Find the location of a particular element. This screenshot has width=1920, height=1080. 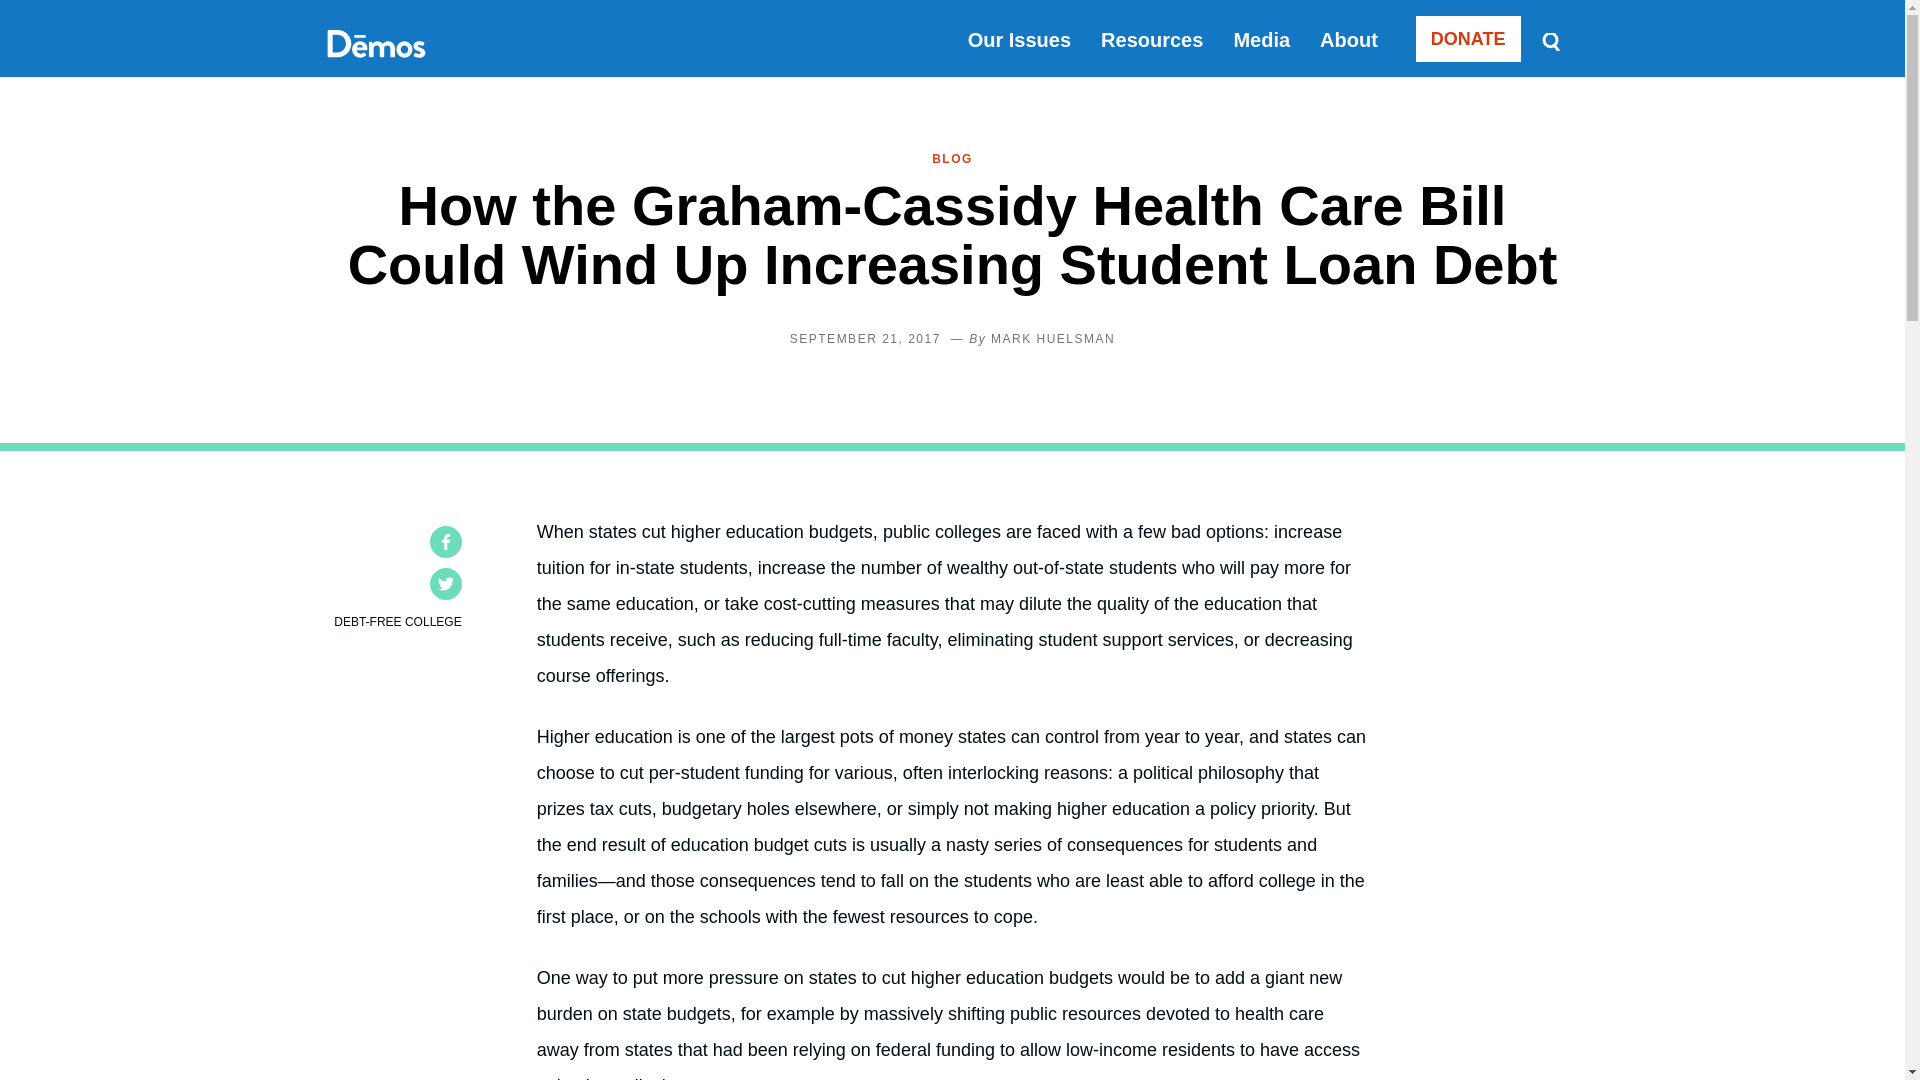

DONATE is located at coordinates (1468, 38).